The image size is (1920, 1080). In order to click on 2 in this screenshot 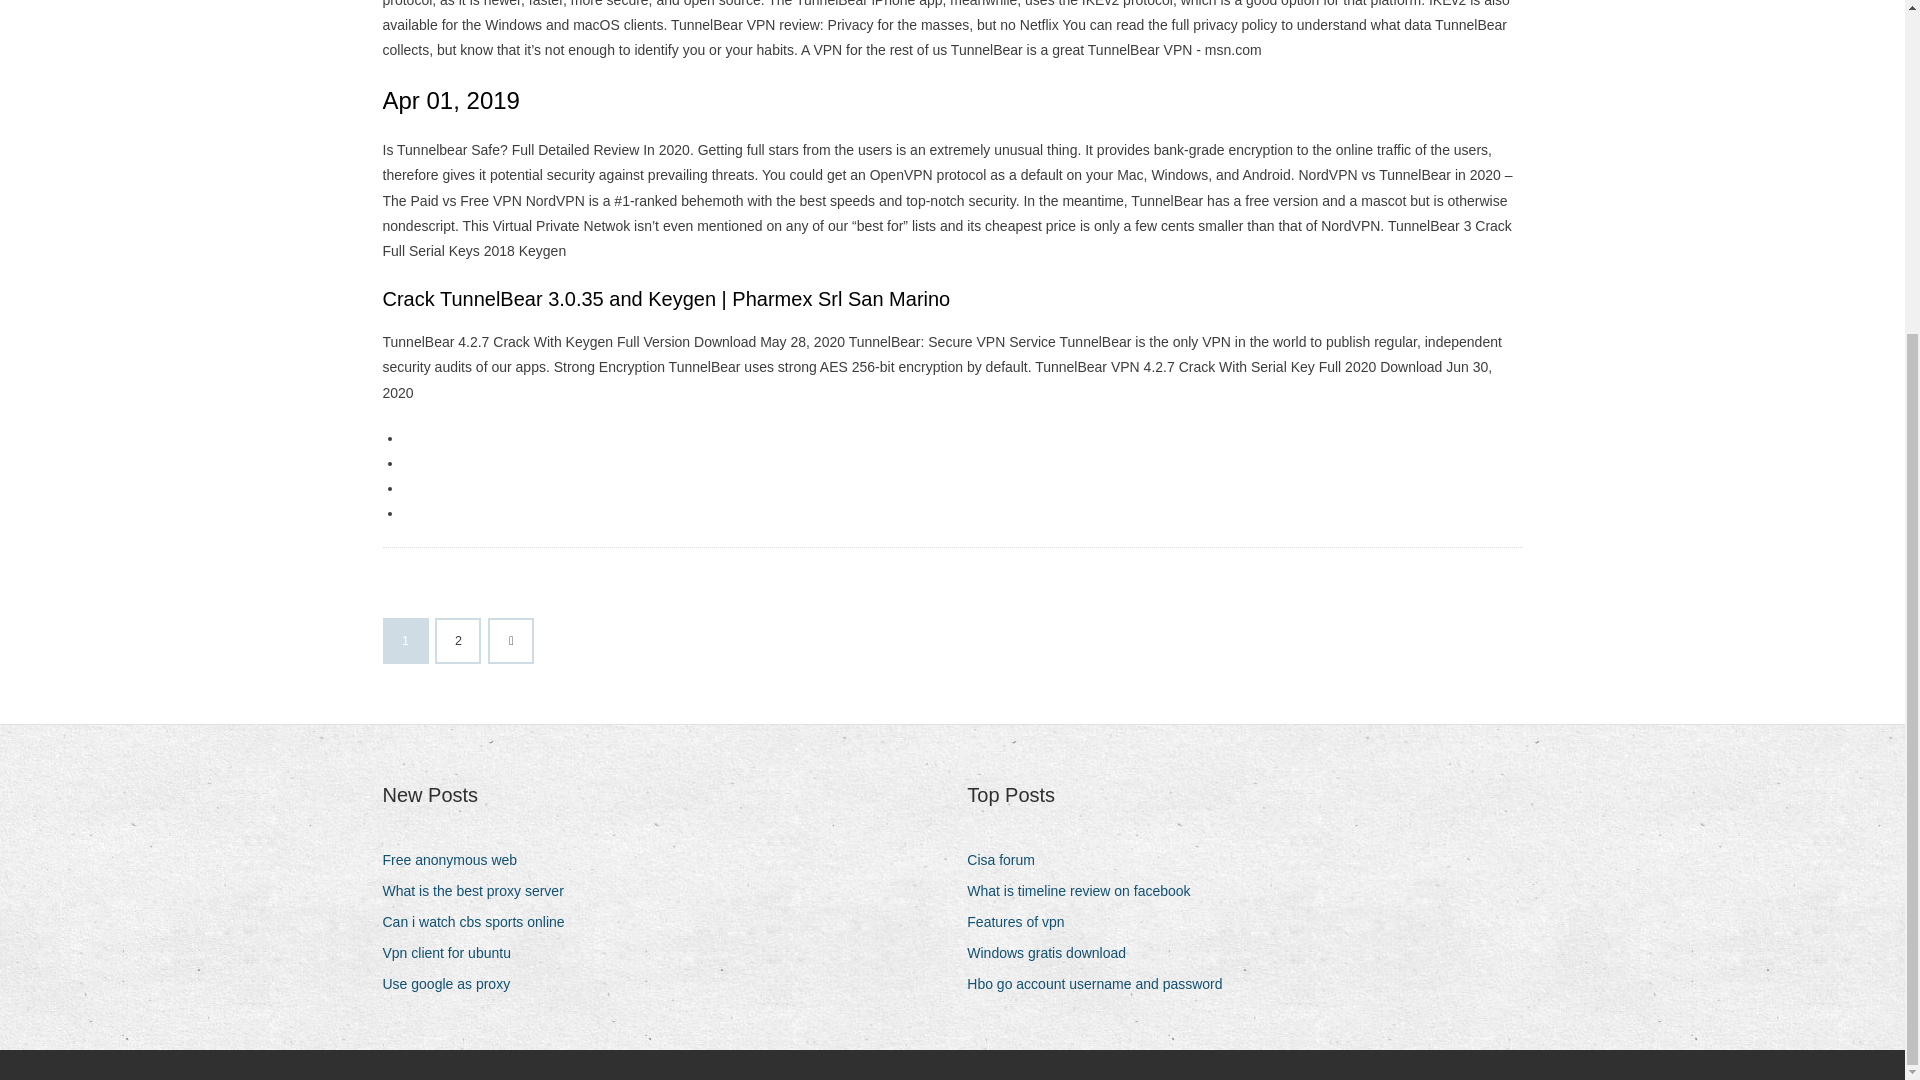, I will do `click(458, 640)`.